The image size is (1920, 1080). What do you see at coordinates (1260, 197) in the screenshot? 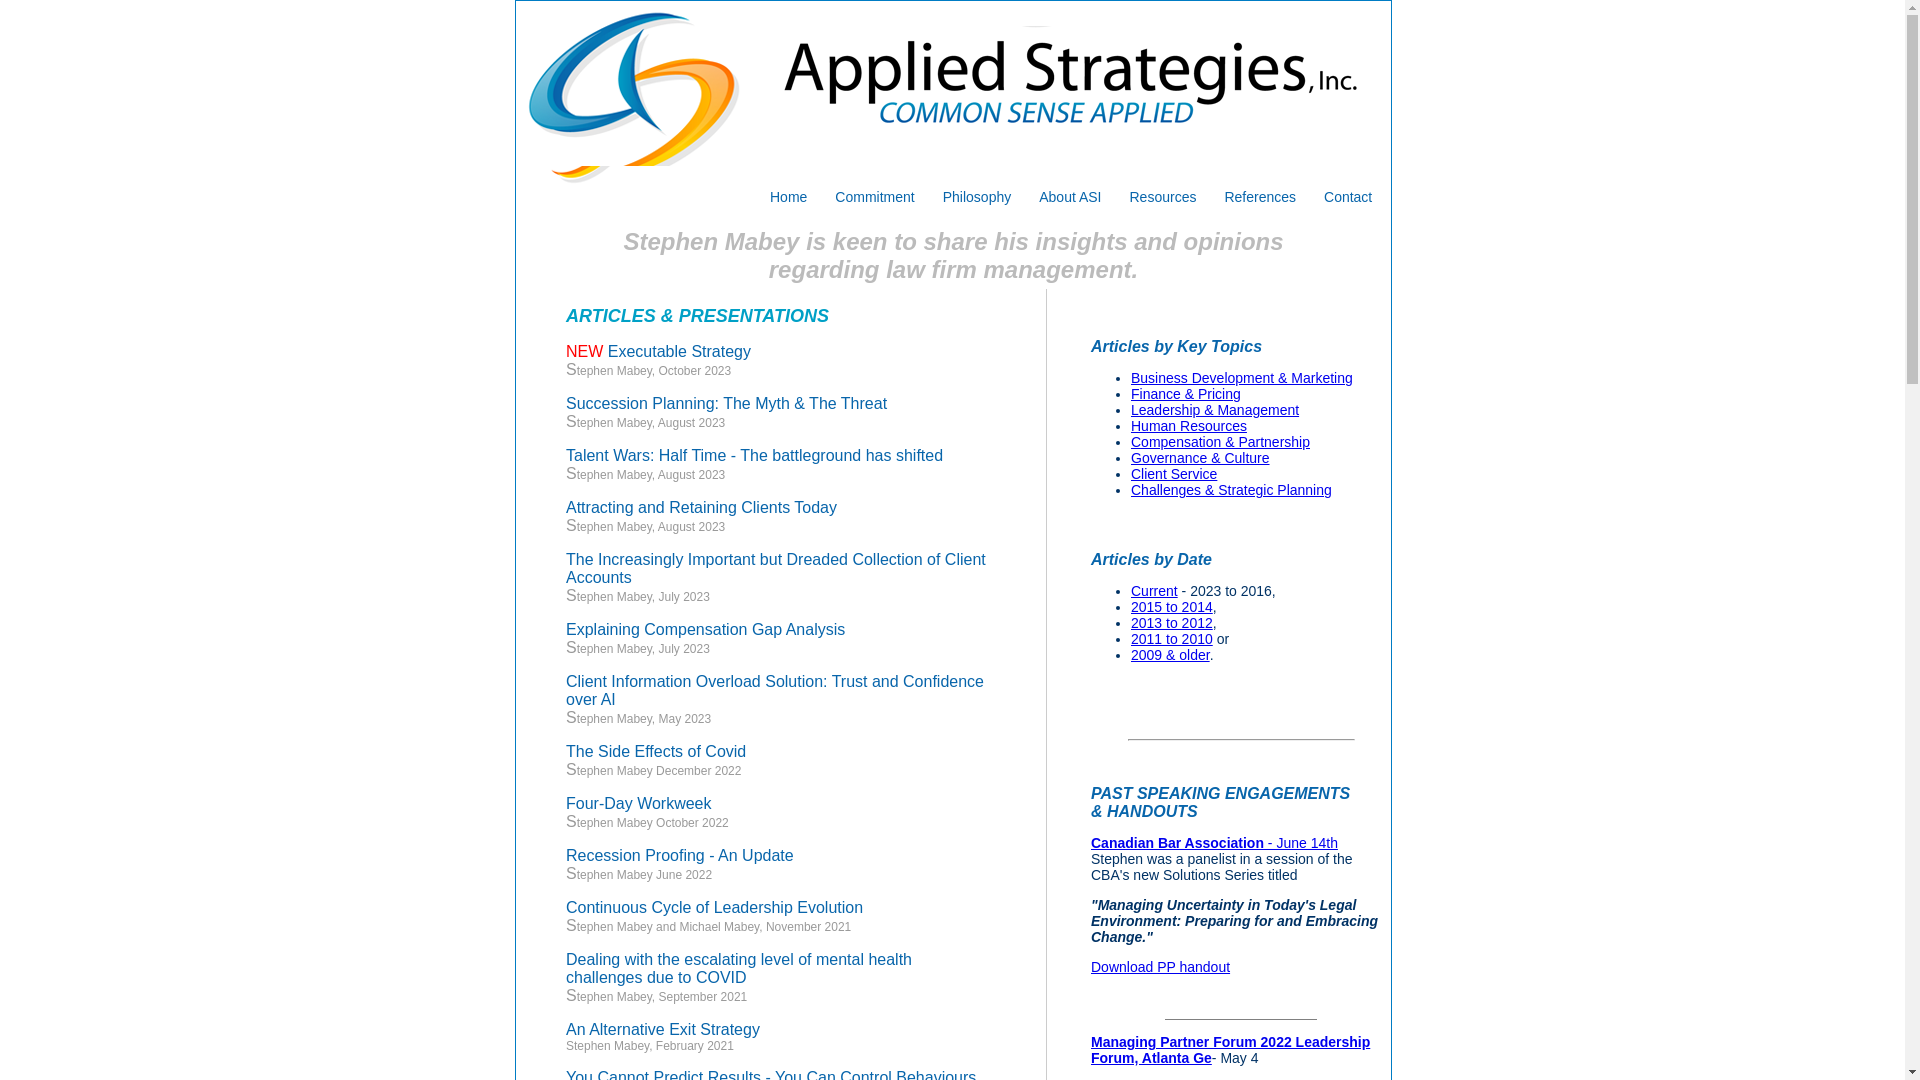
I see `References` at bounding box center [1260, 197].